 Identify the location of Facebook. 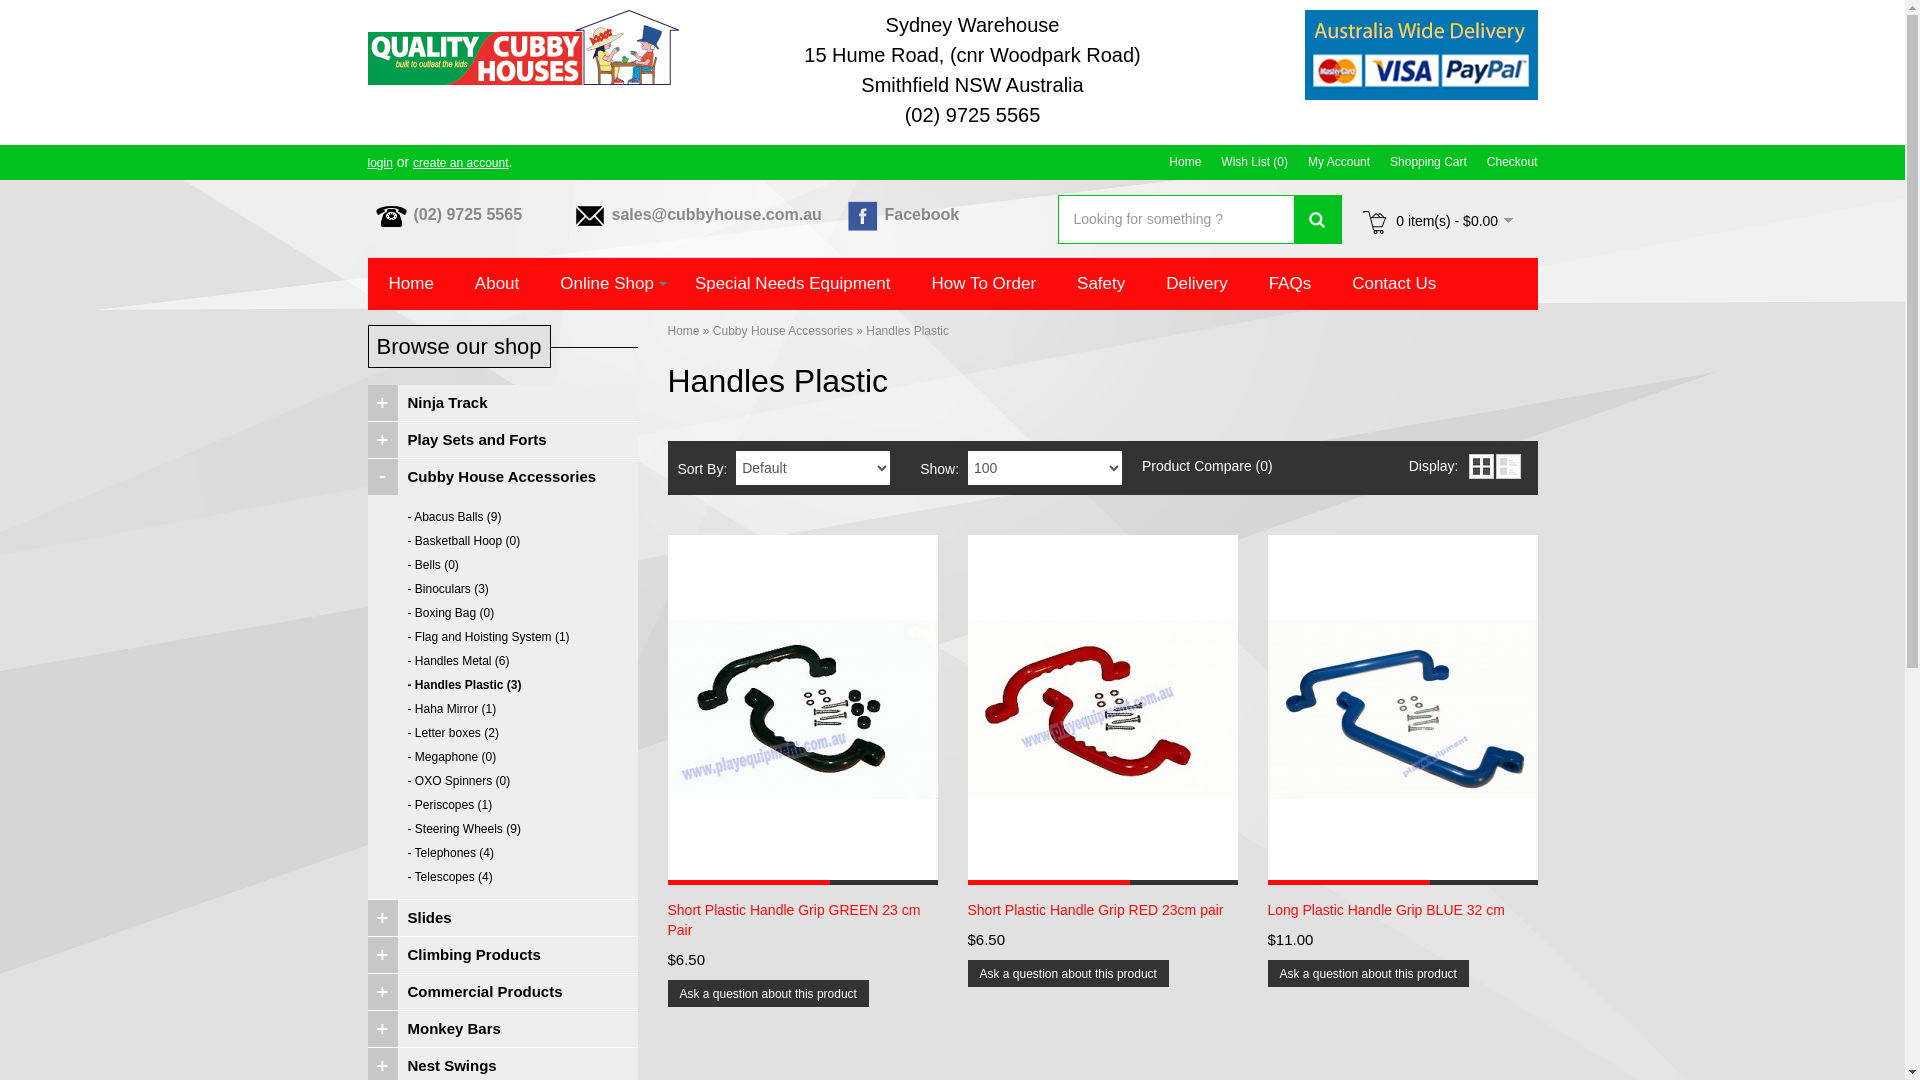
(974, 218).